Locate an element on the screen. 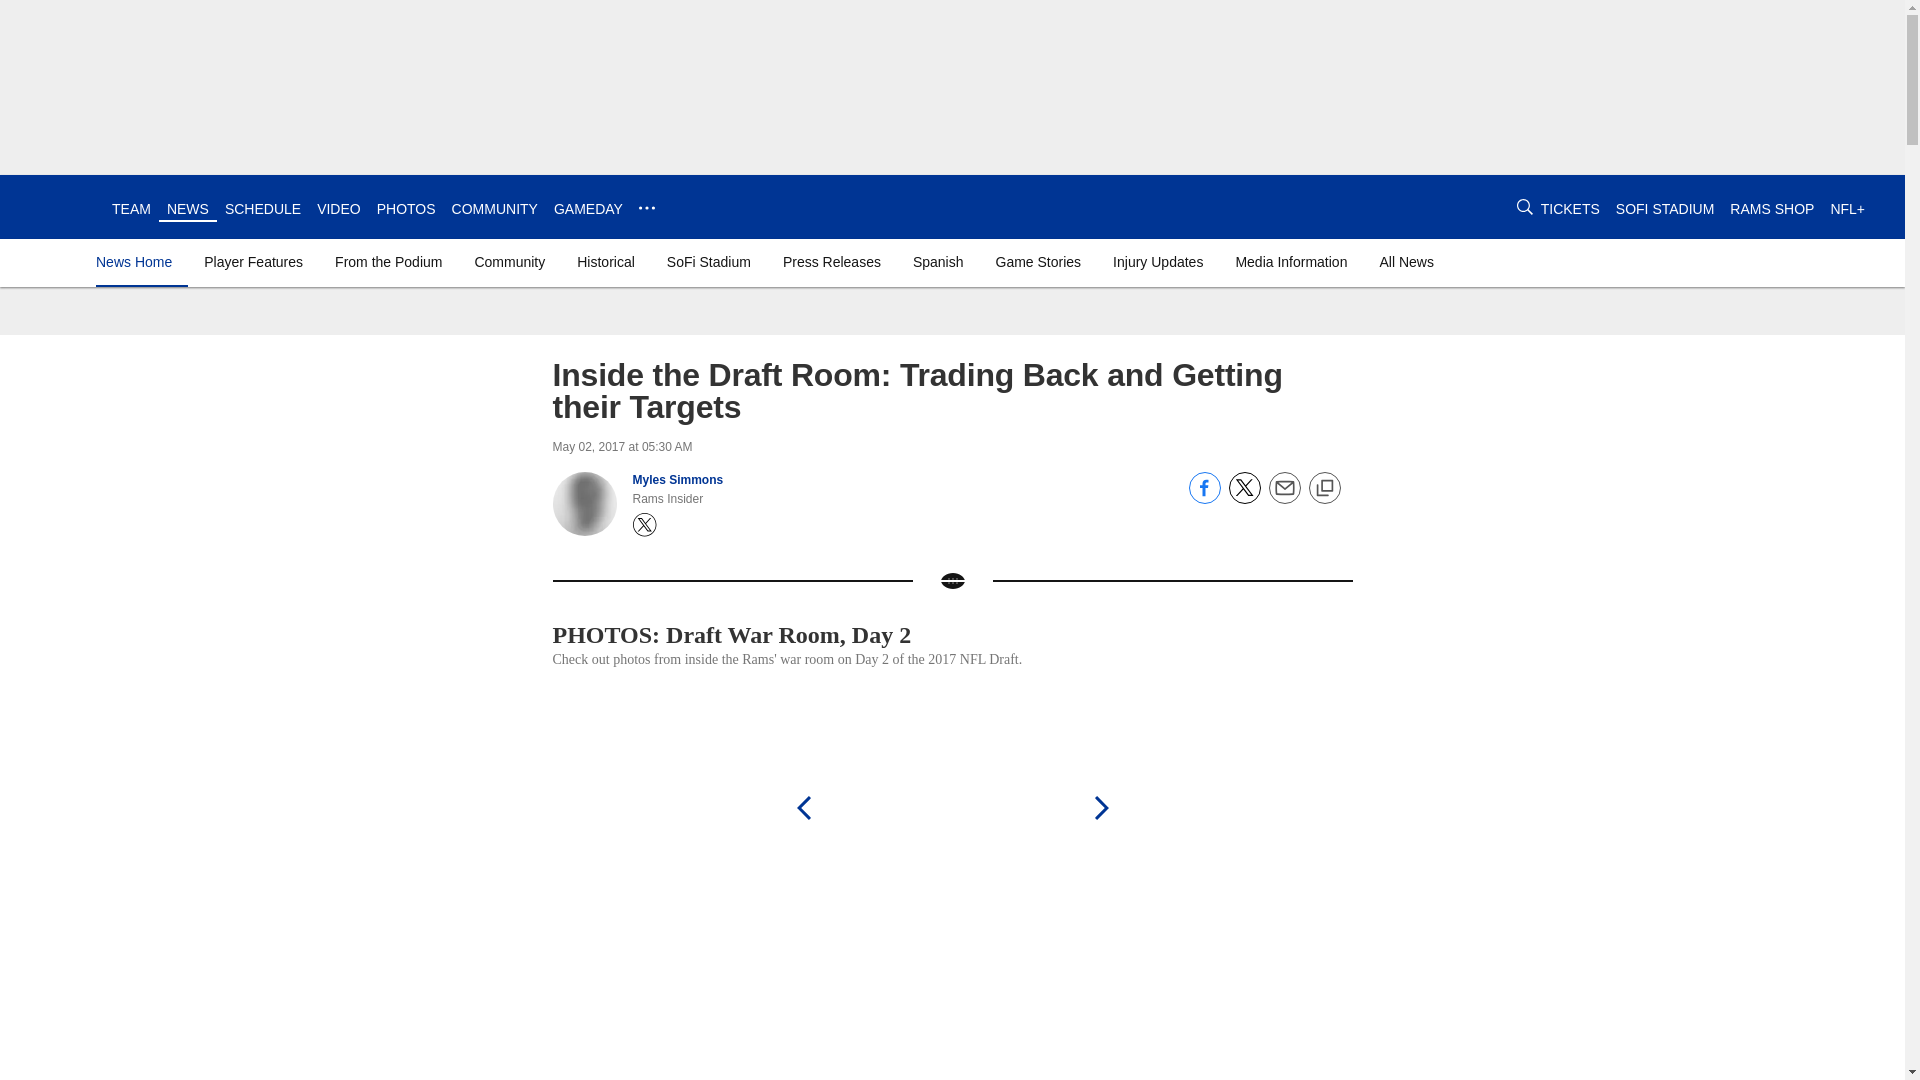 The height and width of the screenshot is (1080, 1920). GAMEDAY is located at coordinates (588, 208).